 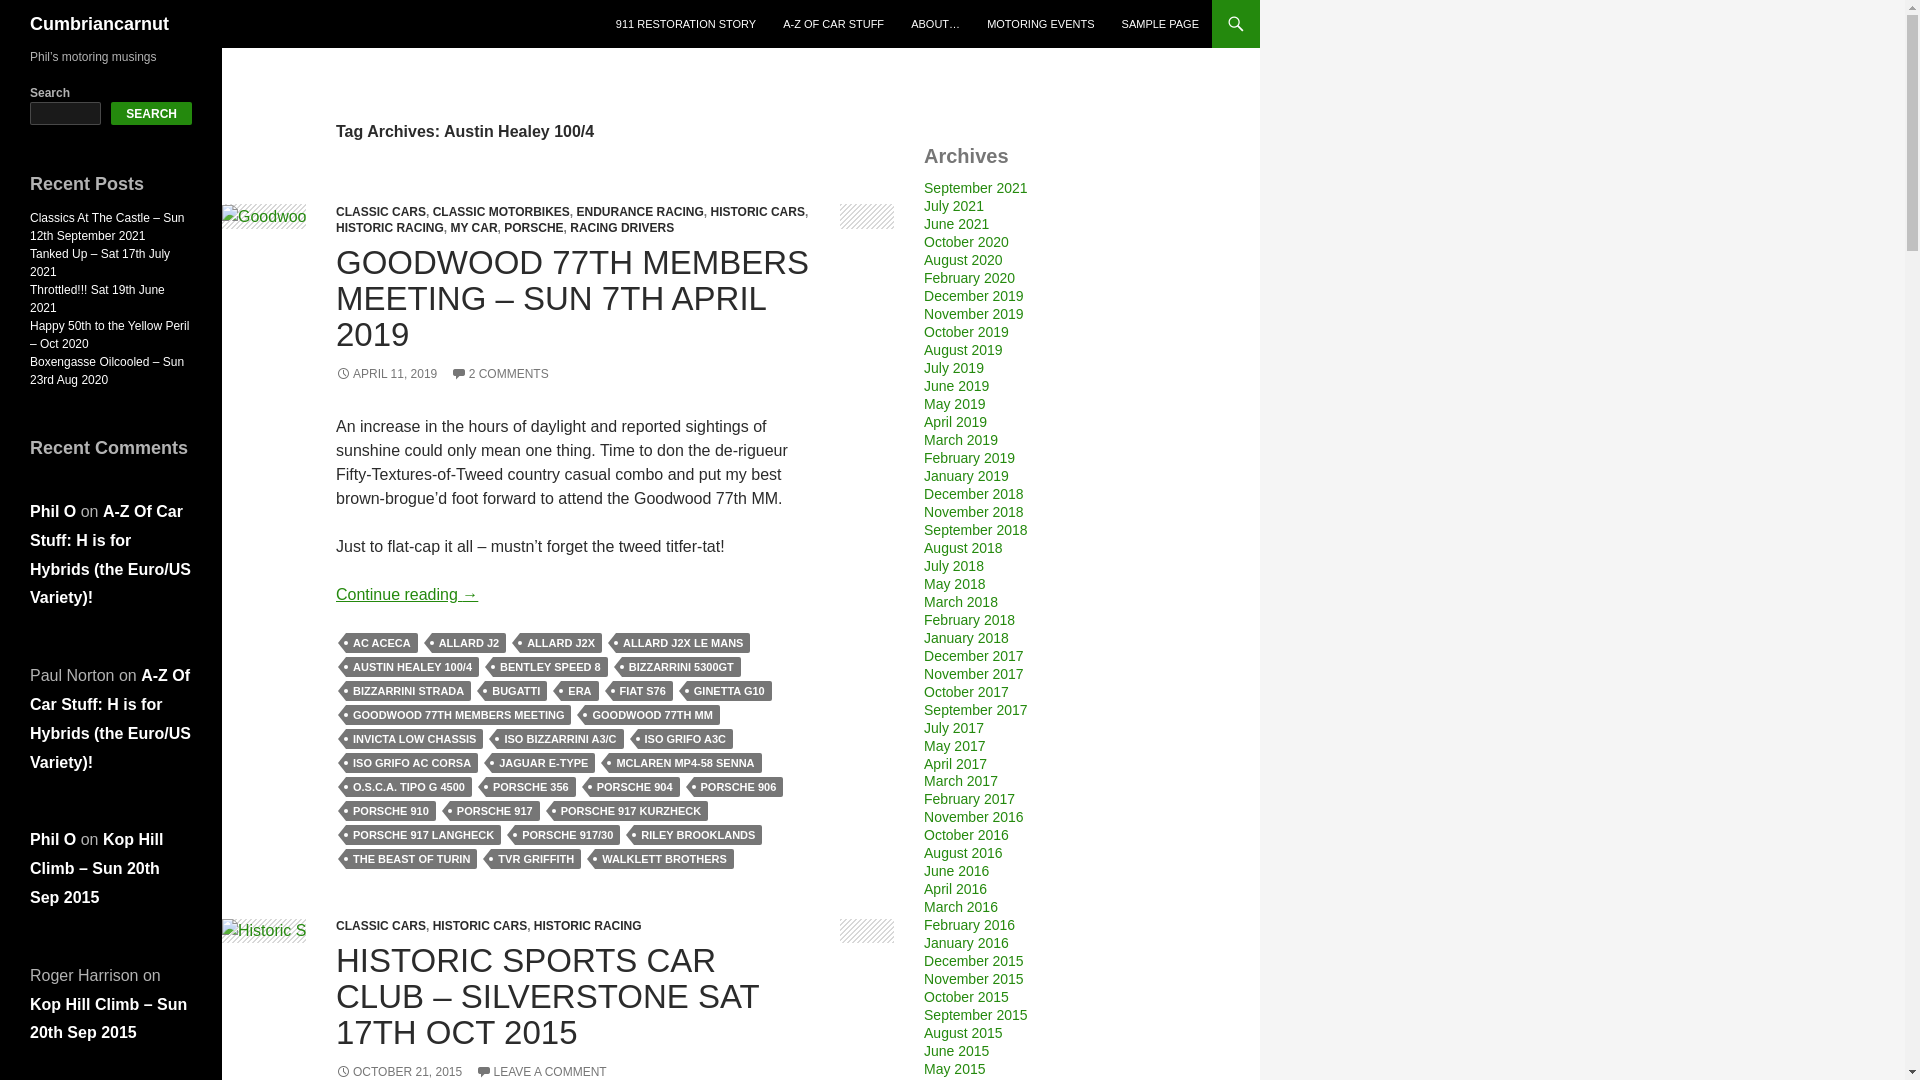 I want to click on CLASSIC CARS, so click(x=381, y=212).